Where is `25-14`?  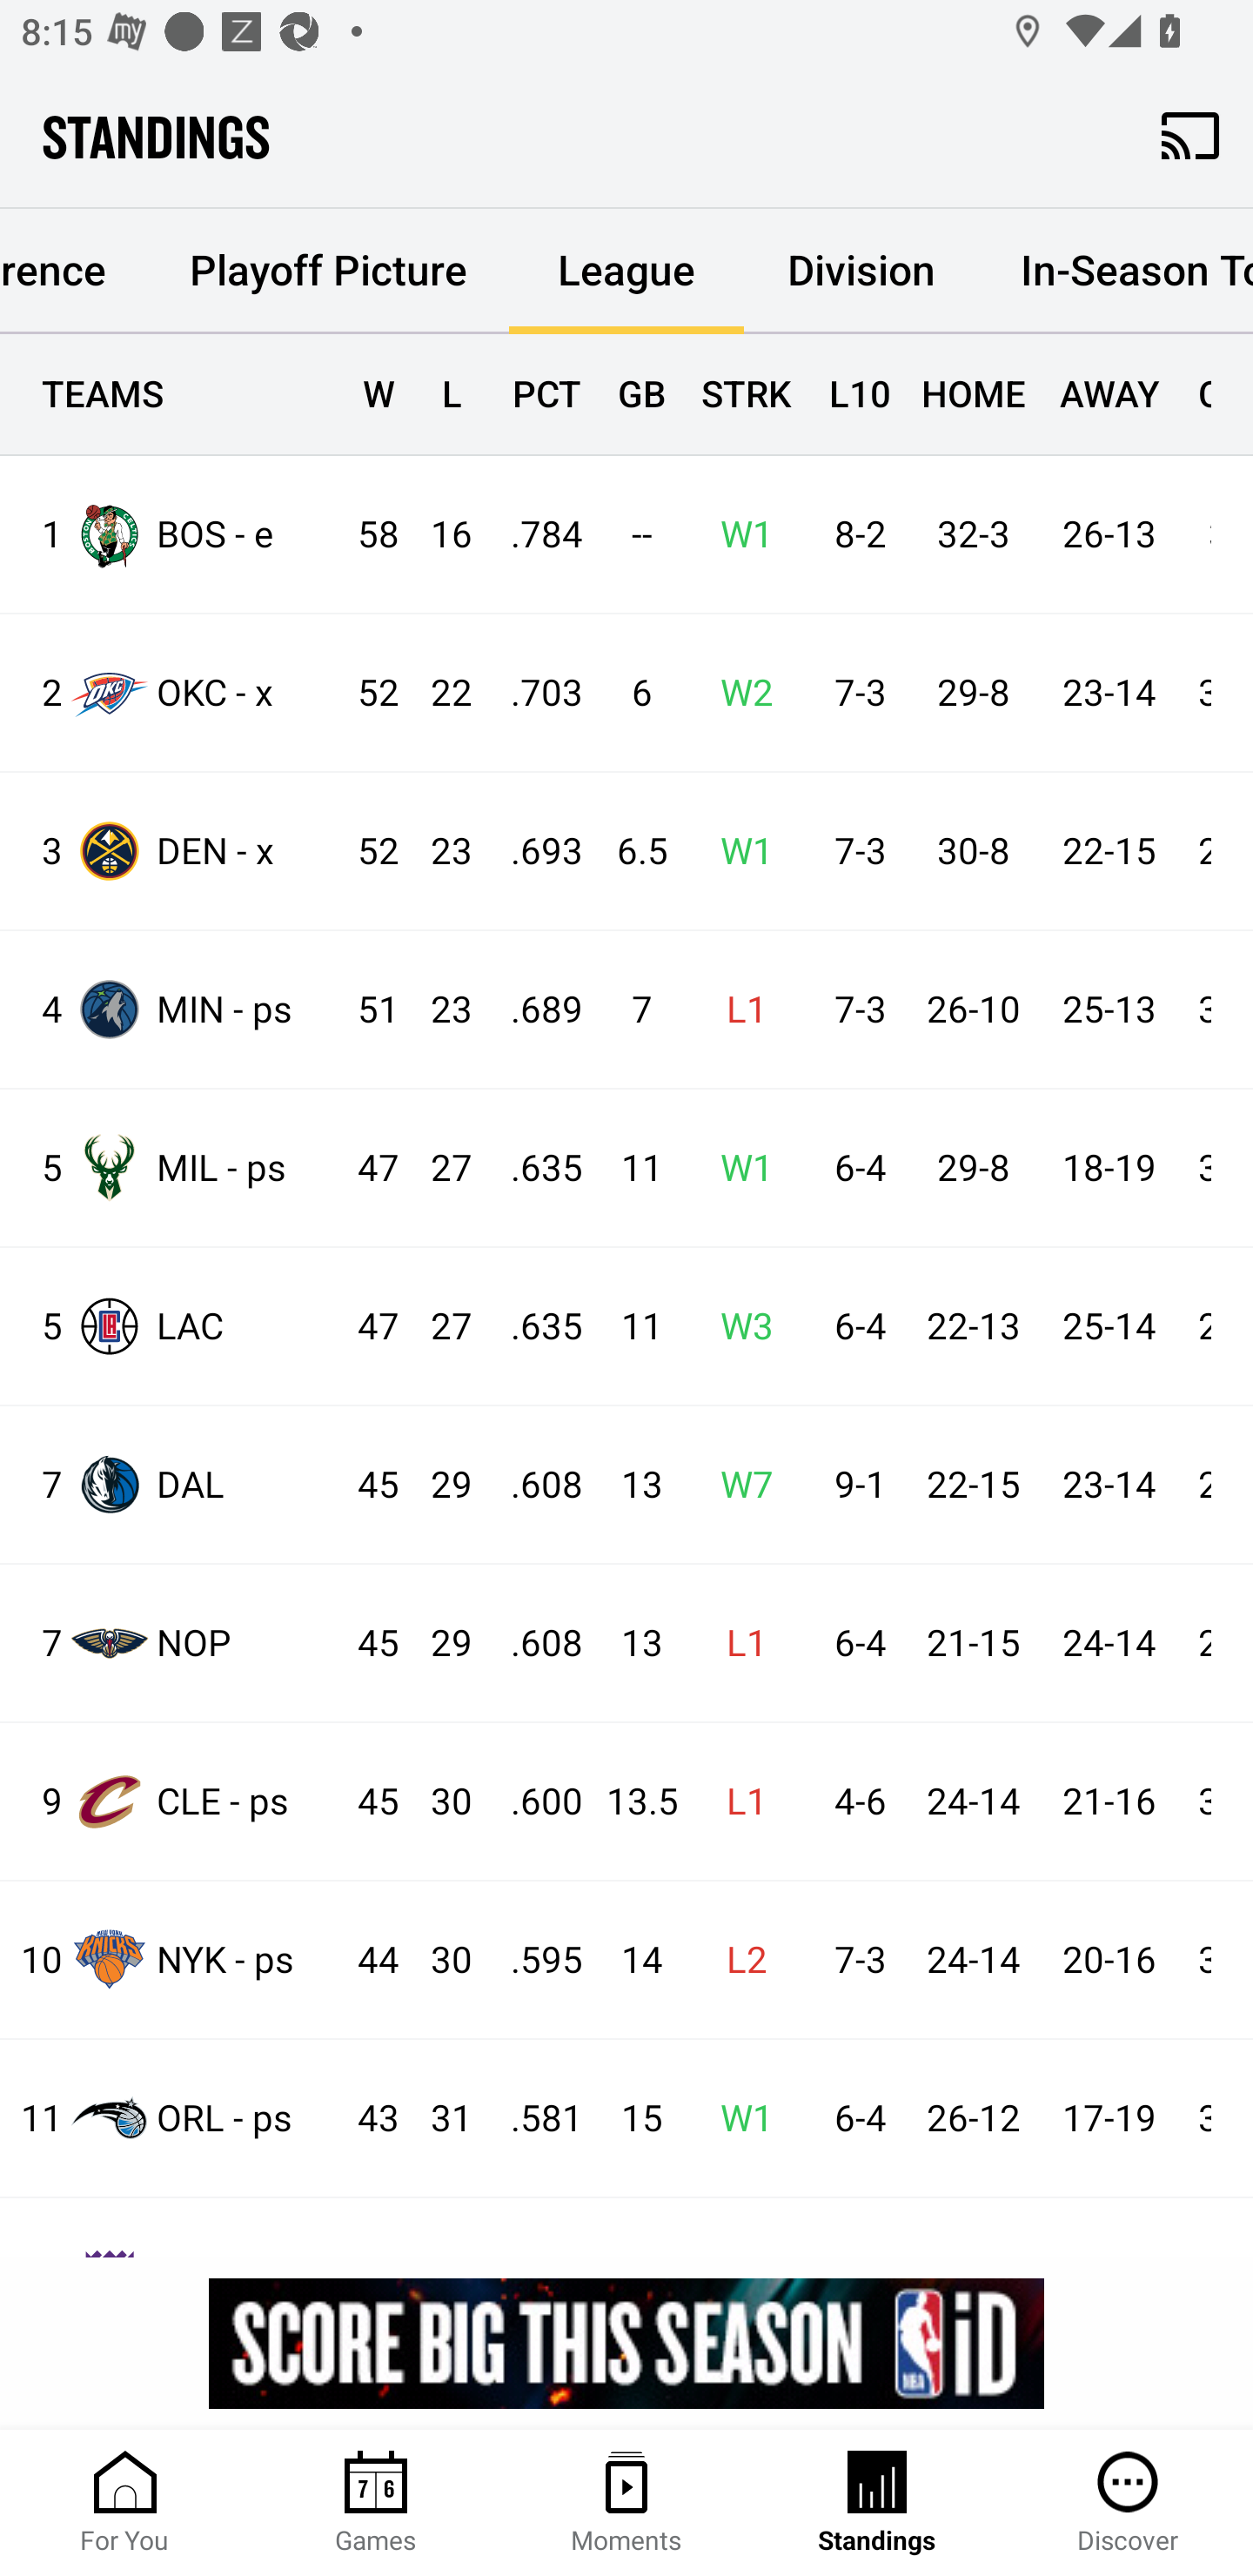
25-14 is located at coordinates (1109, 1328).